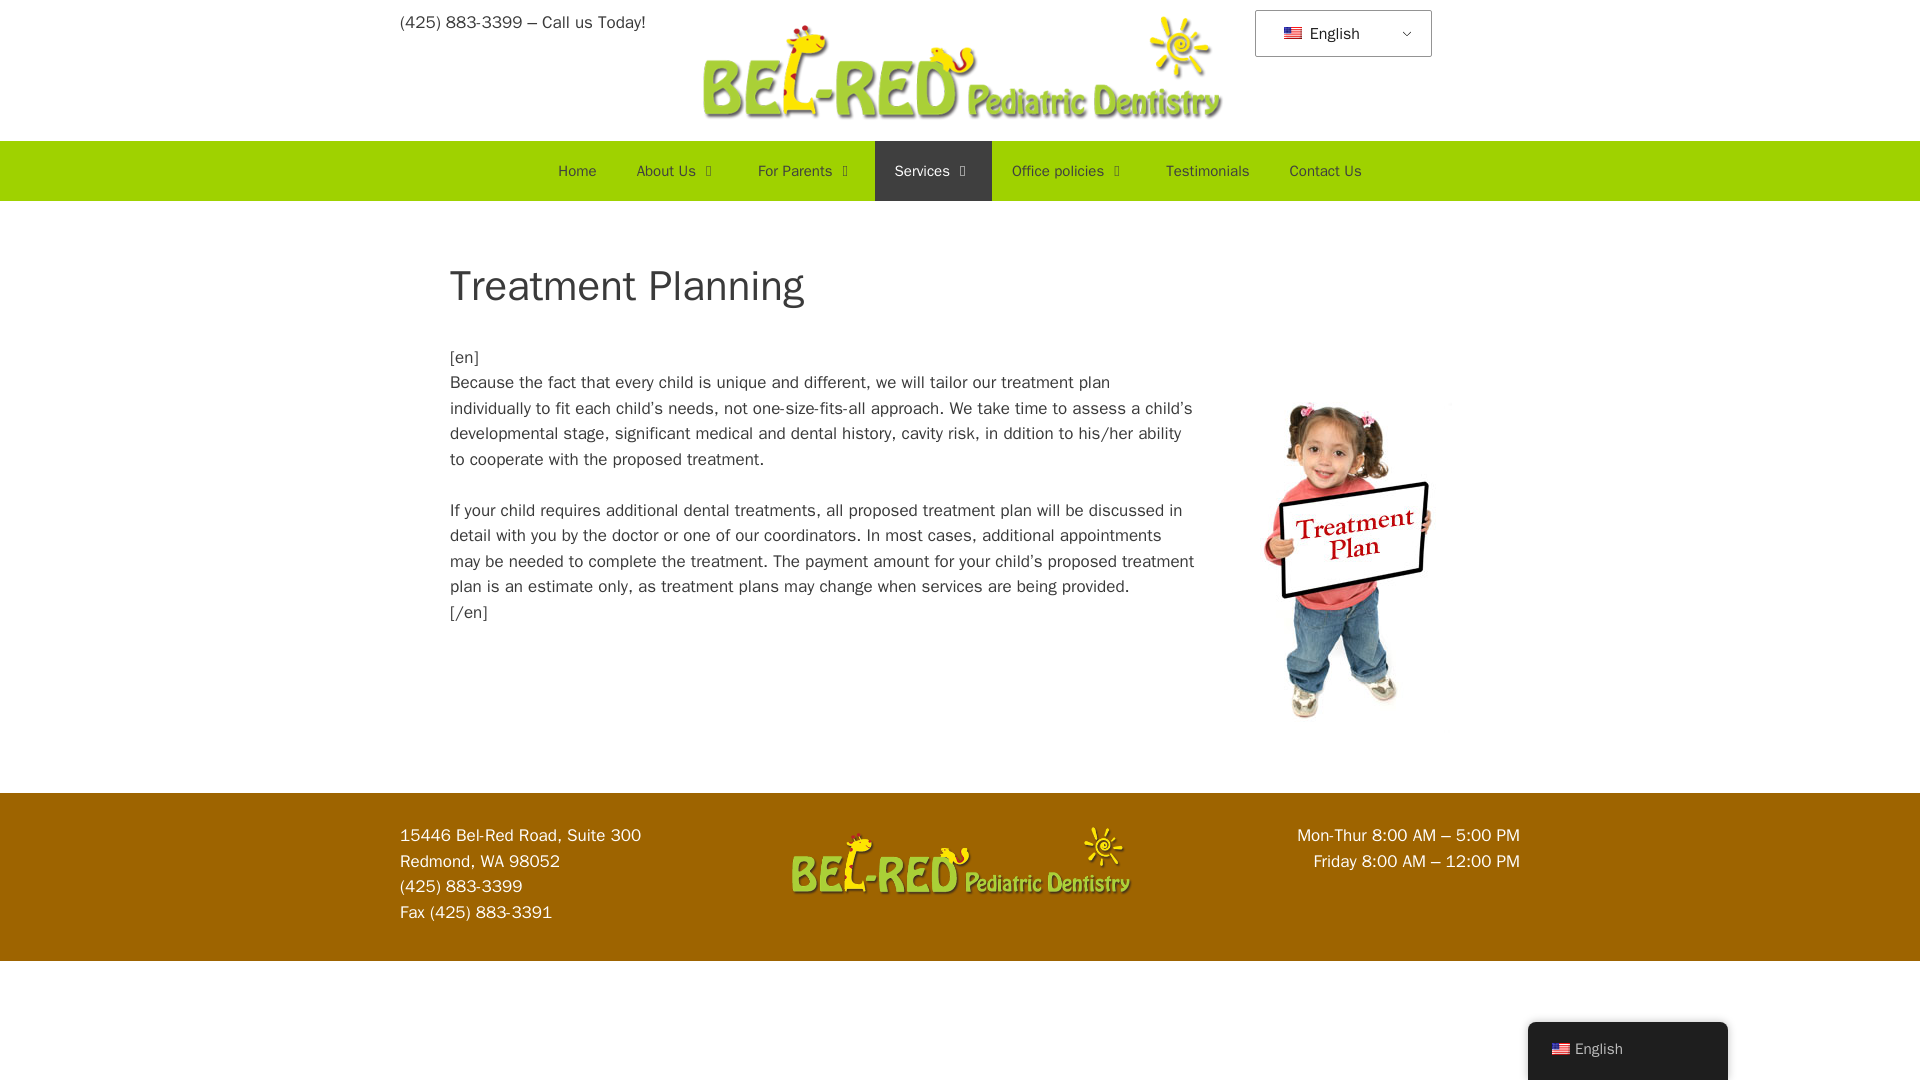  I want to click on English, so click(1292, 32).